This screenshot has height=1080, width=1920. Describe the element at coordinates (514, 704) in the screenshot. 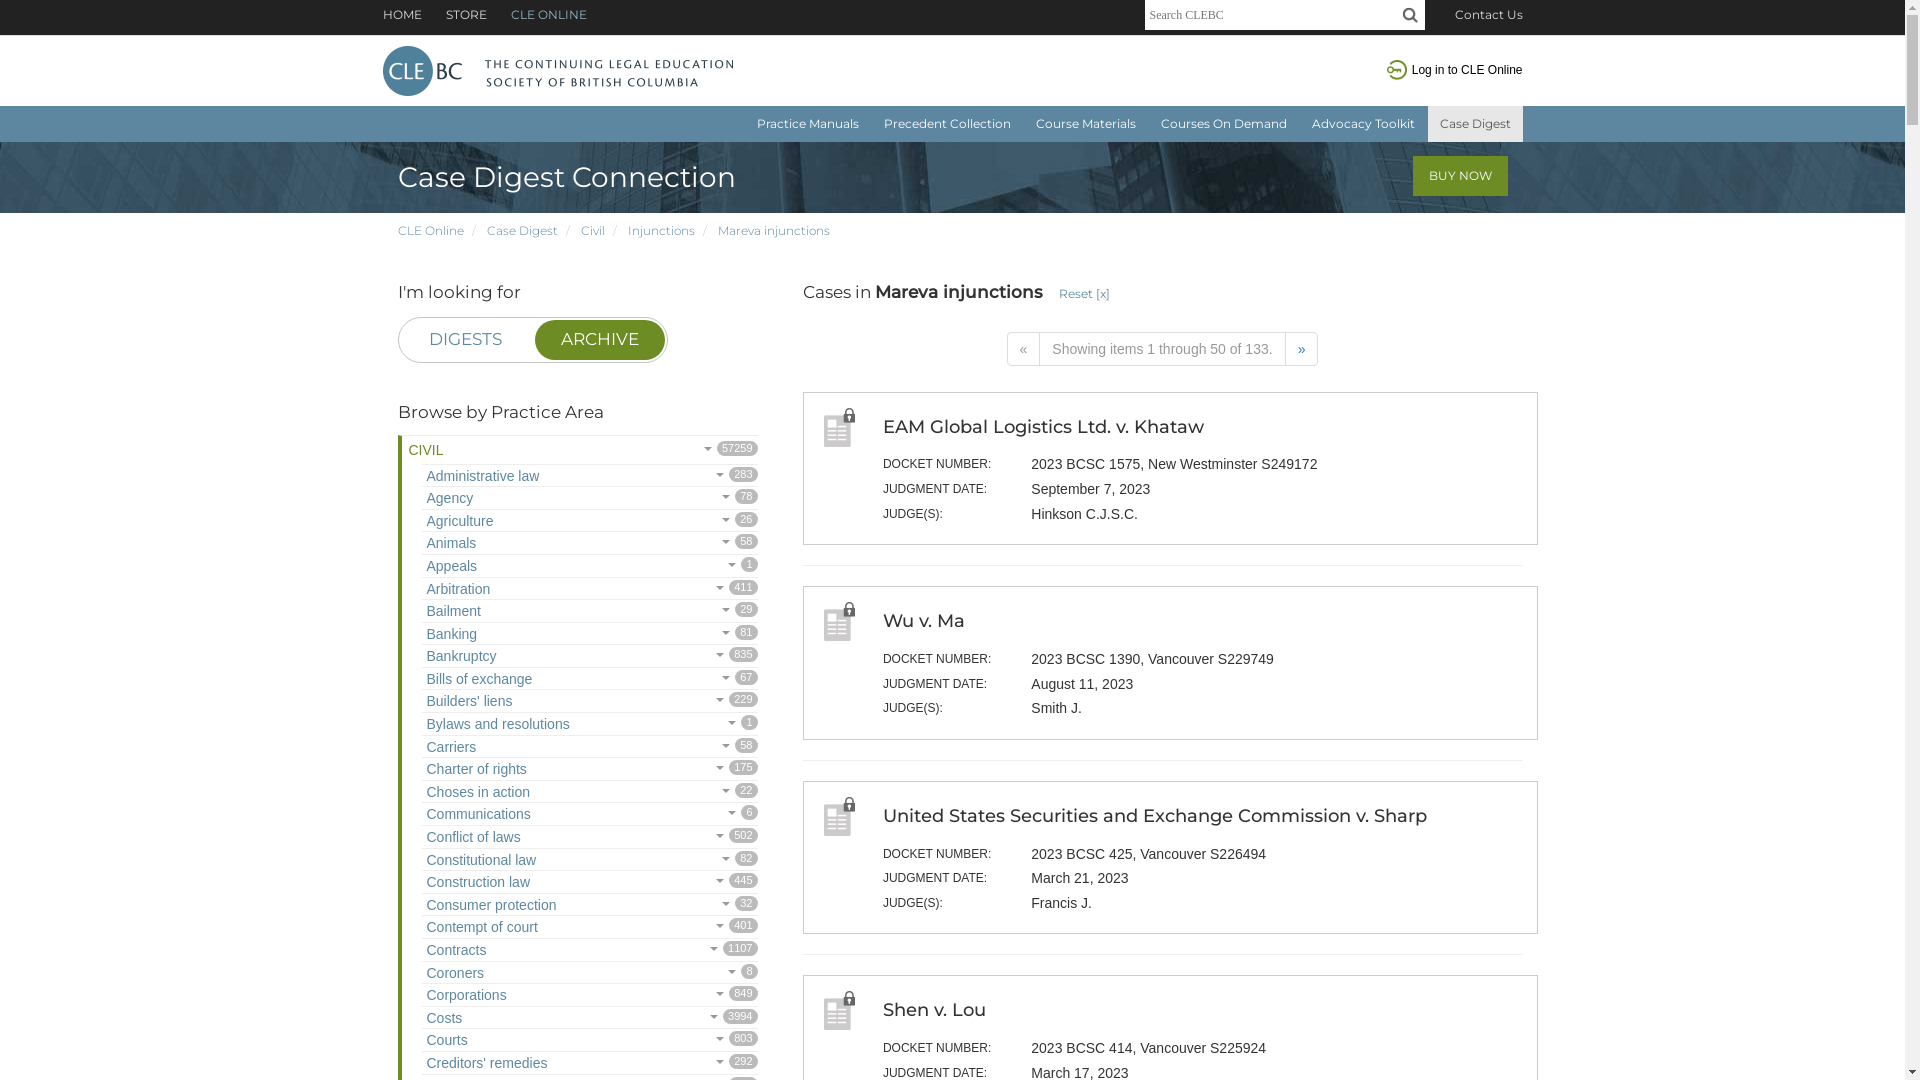

I see `229` at that location.